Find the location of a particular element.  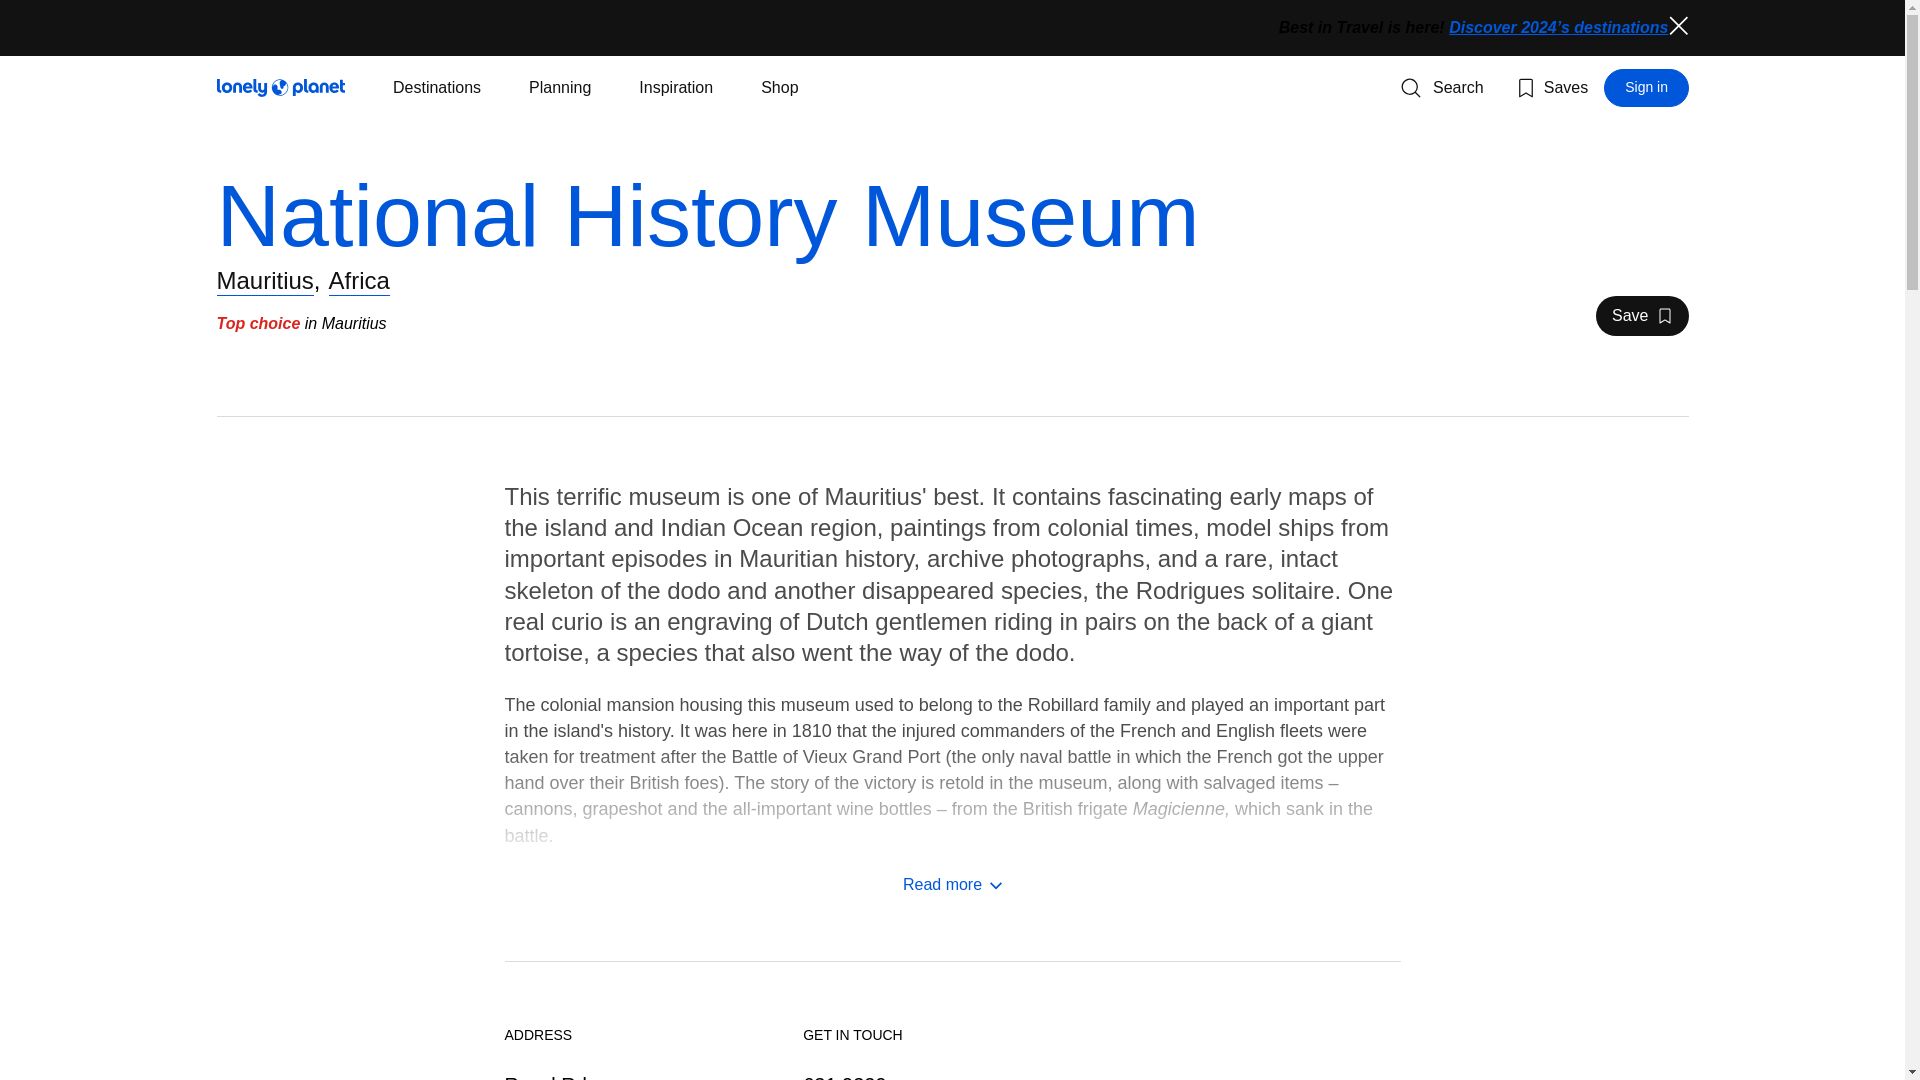

Africa is located at coordinates (264, 280).